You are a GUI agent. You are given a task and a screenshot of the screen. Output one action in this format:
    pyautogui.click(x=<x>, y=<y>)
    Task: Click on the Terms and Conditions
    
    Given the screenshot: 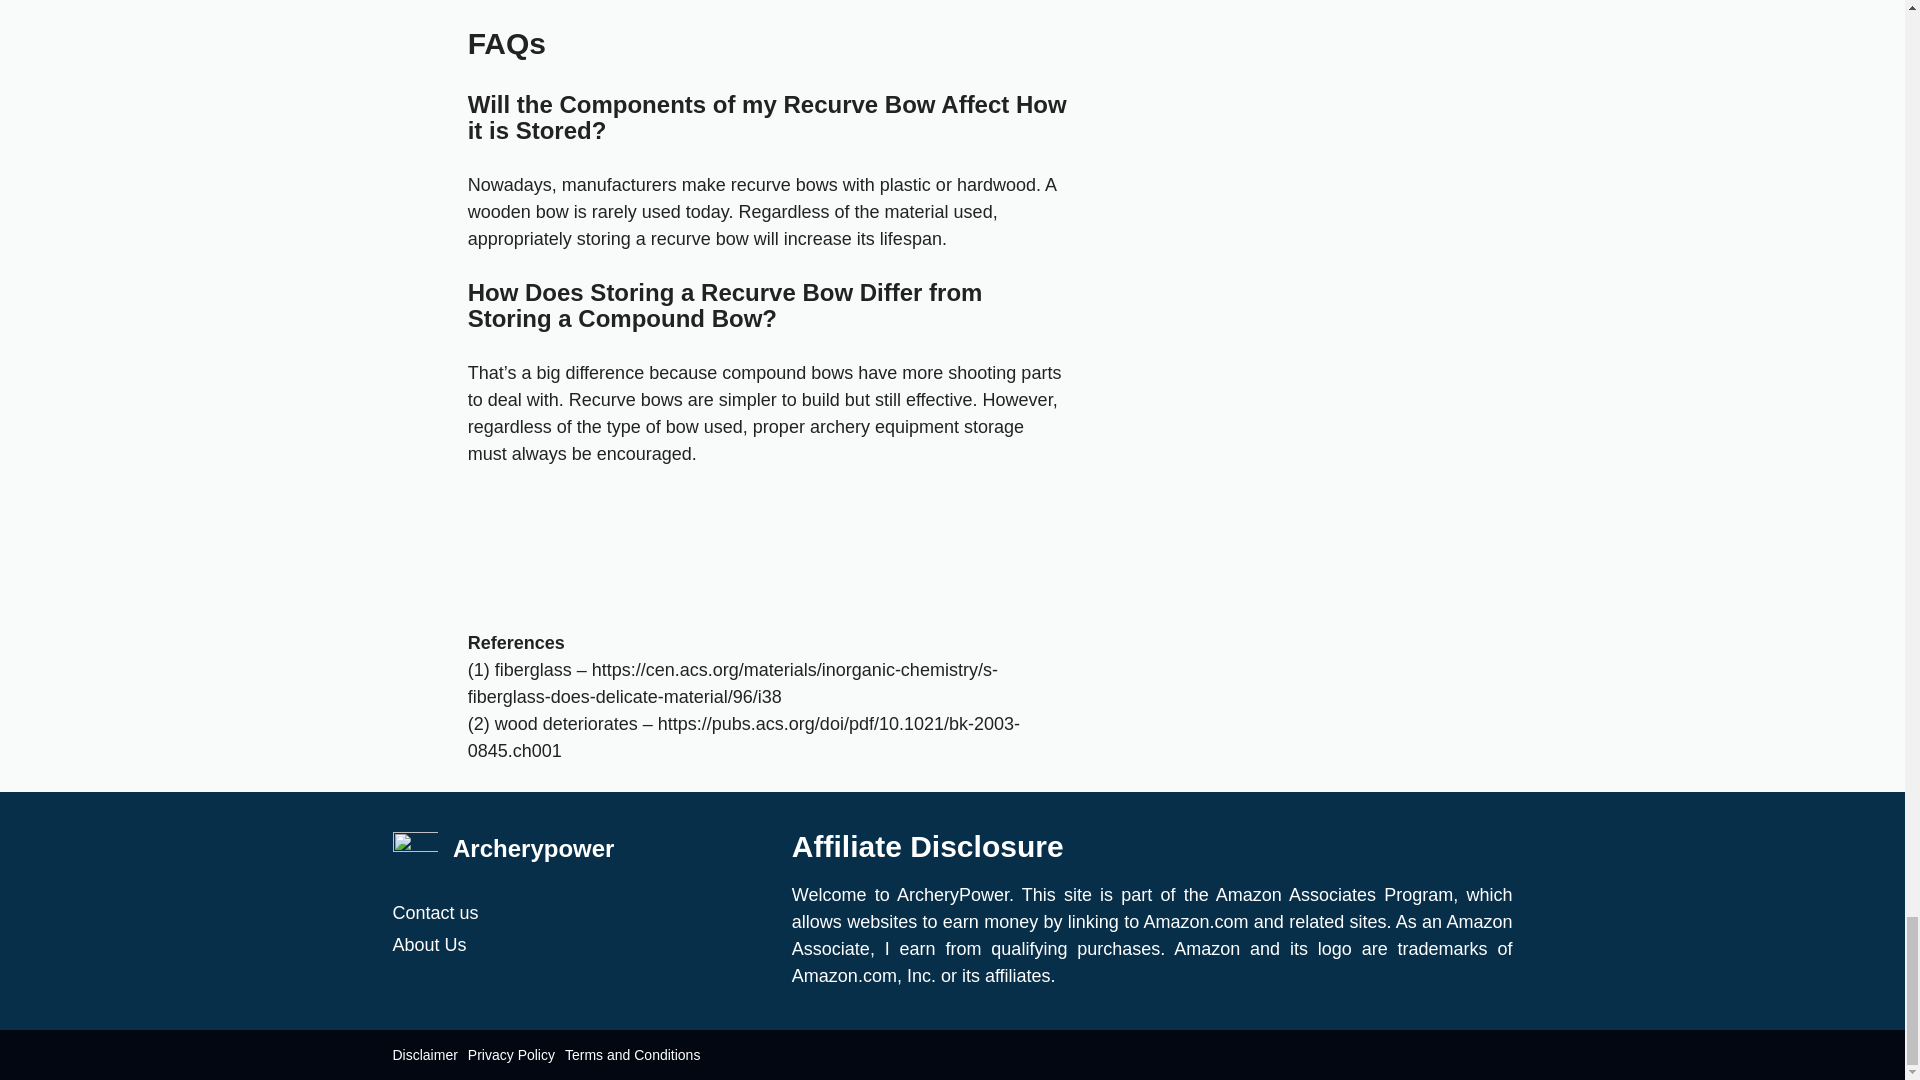 What is the action you would take?
    pyautogui.click(x=632, y=1055)
    